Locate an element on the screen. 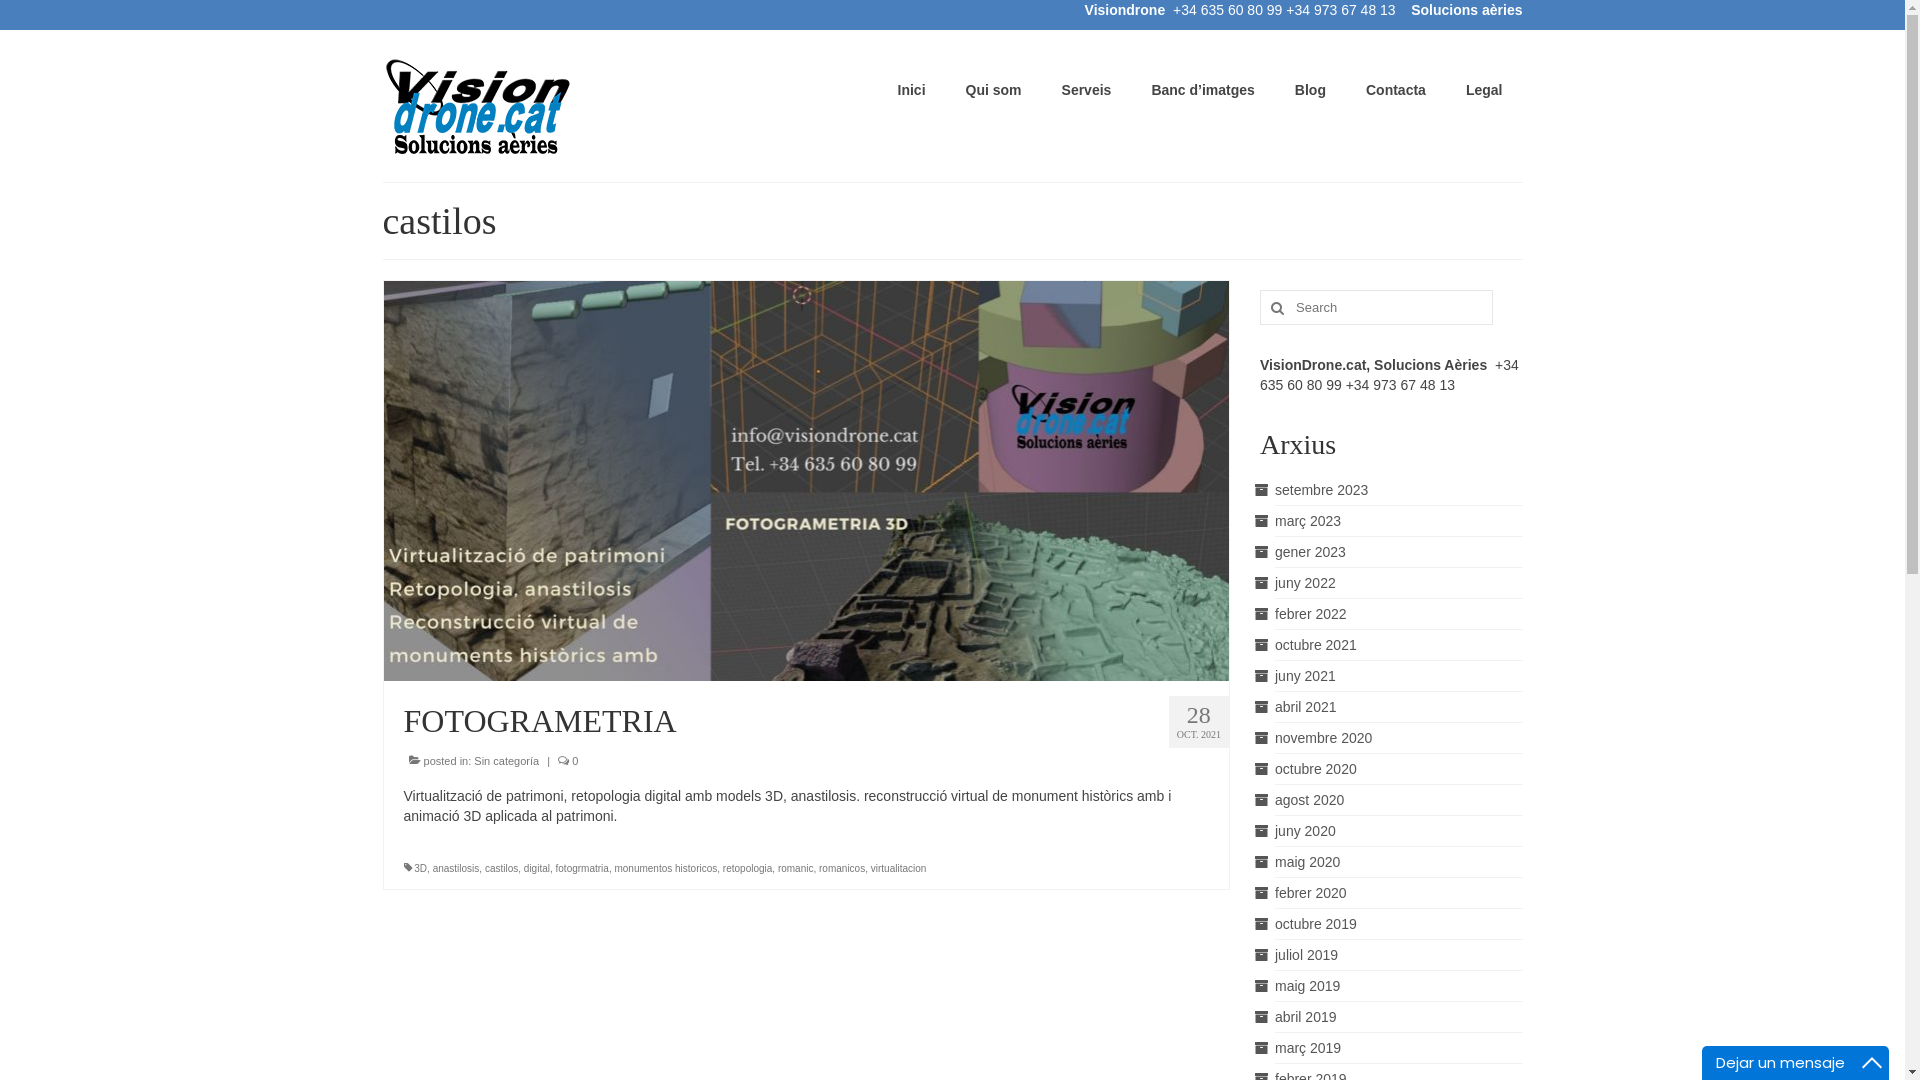 The image size is (1920, 1080). novembre 2020 is located at coordinates (1324, 738).